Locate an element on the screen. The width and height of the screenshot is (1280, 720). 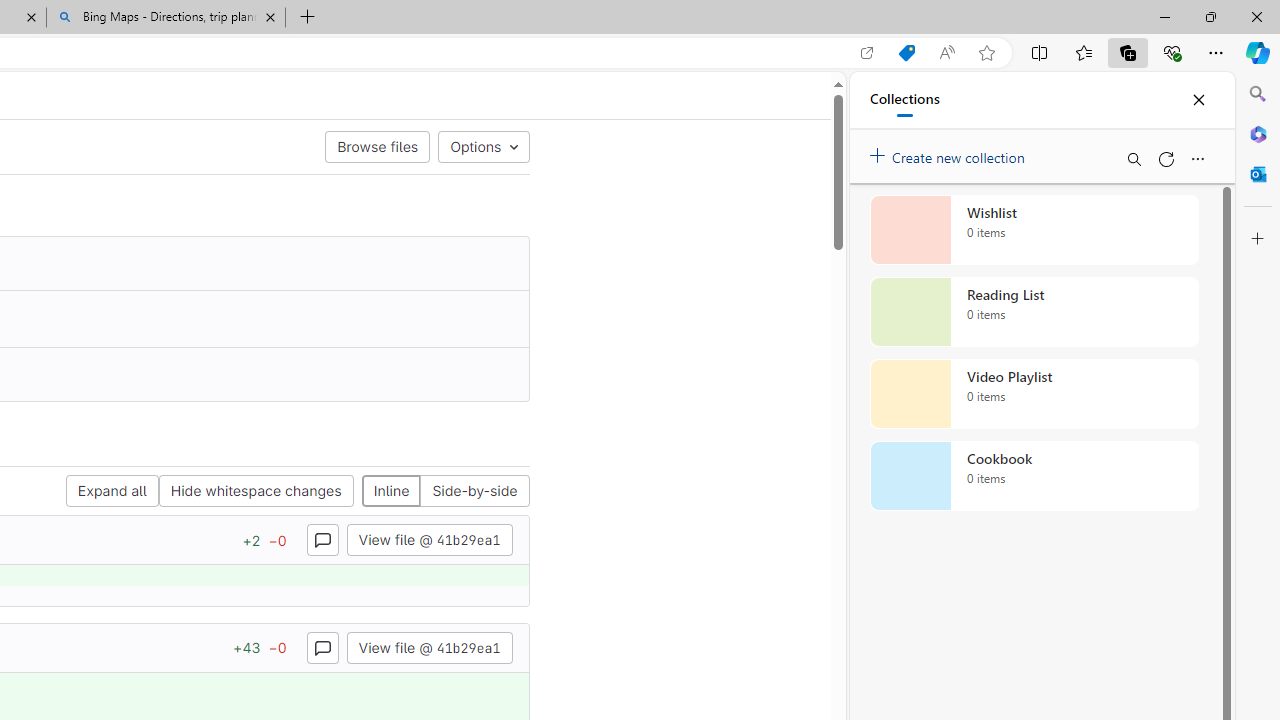
Reading List collection, 0 items is located at coordinates (1034, 312).